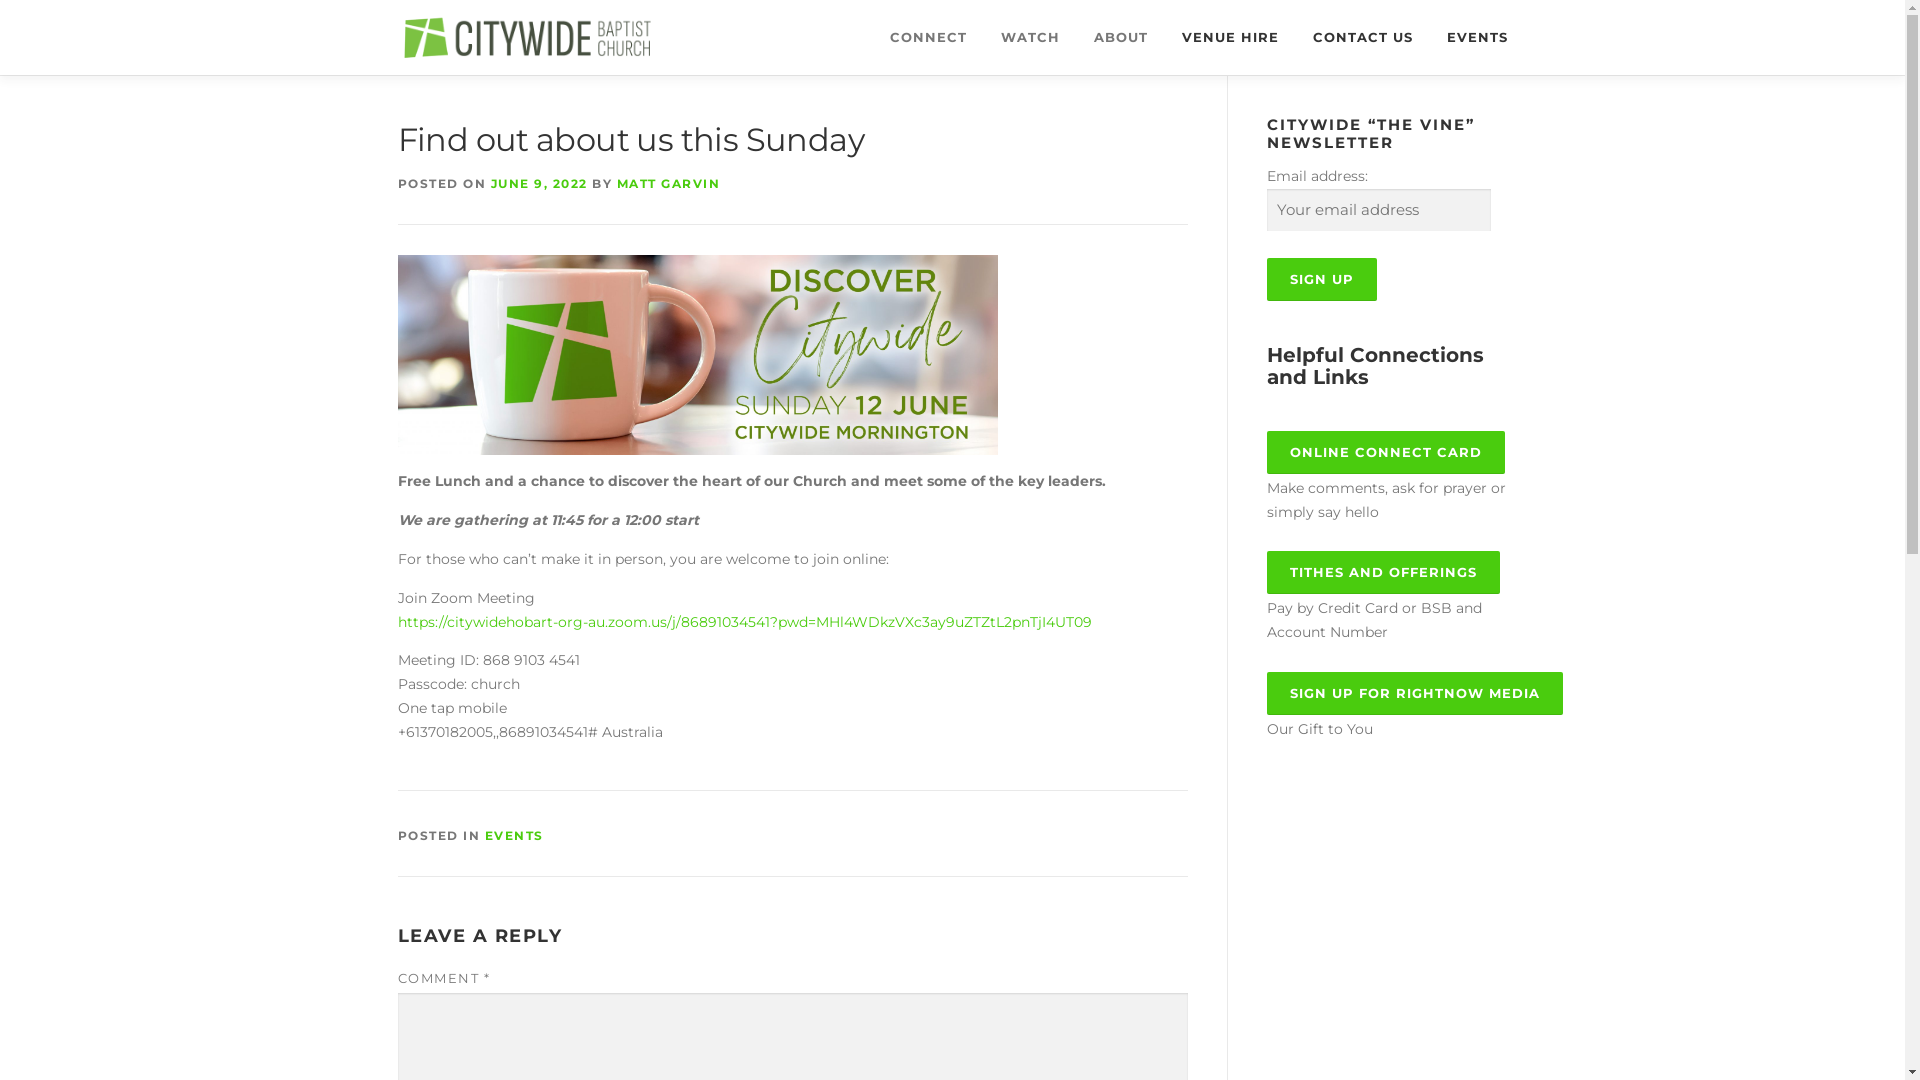  What do you see at coordinates (1469, 38) in the screenshot?
I see `EVENTS` at bounding box center [1469, 38].